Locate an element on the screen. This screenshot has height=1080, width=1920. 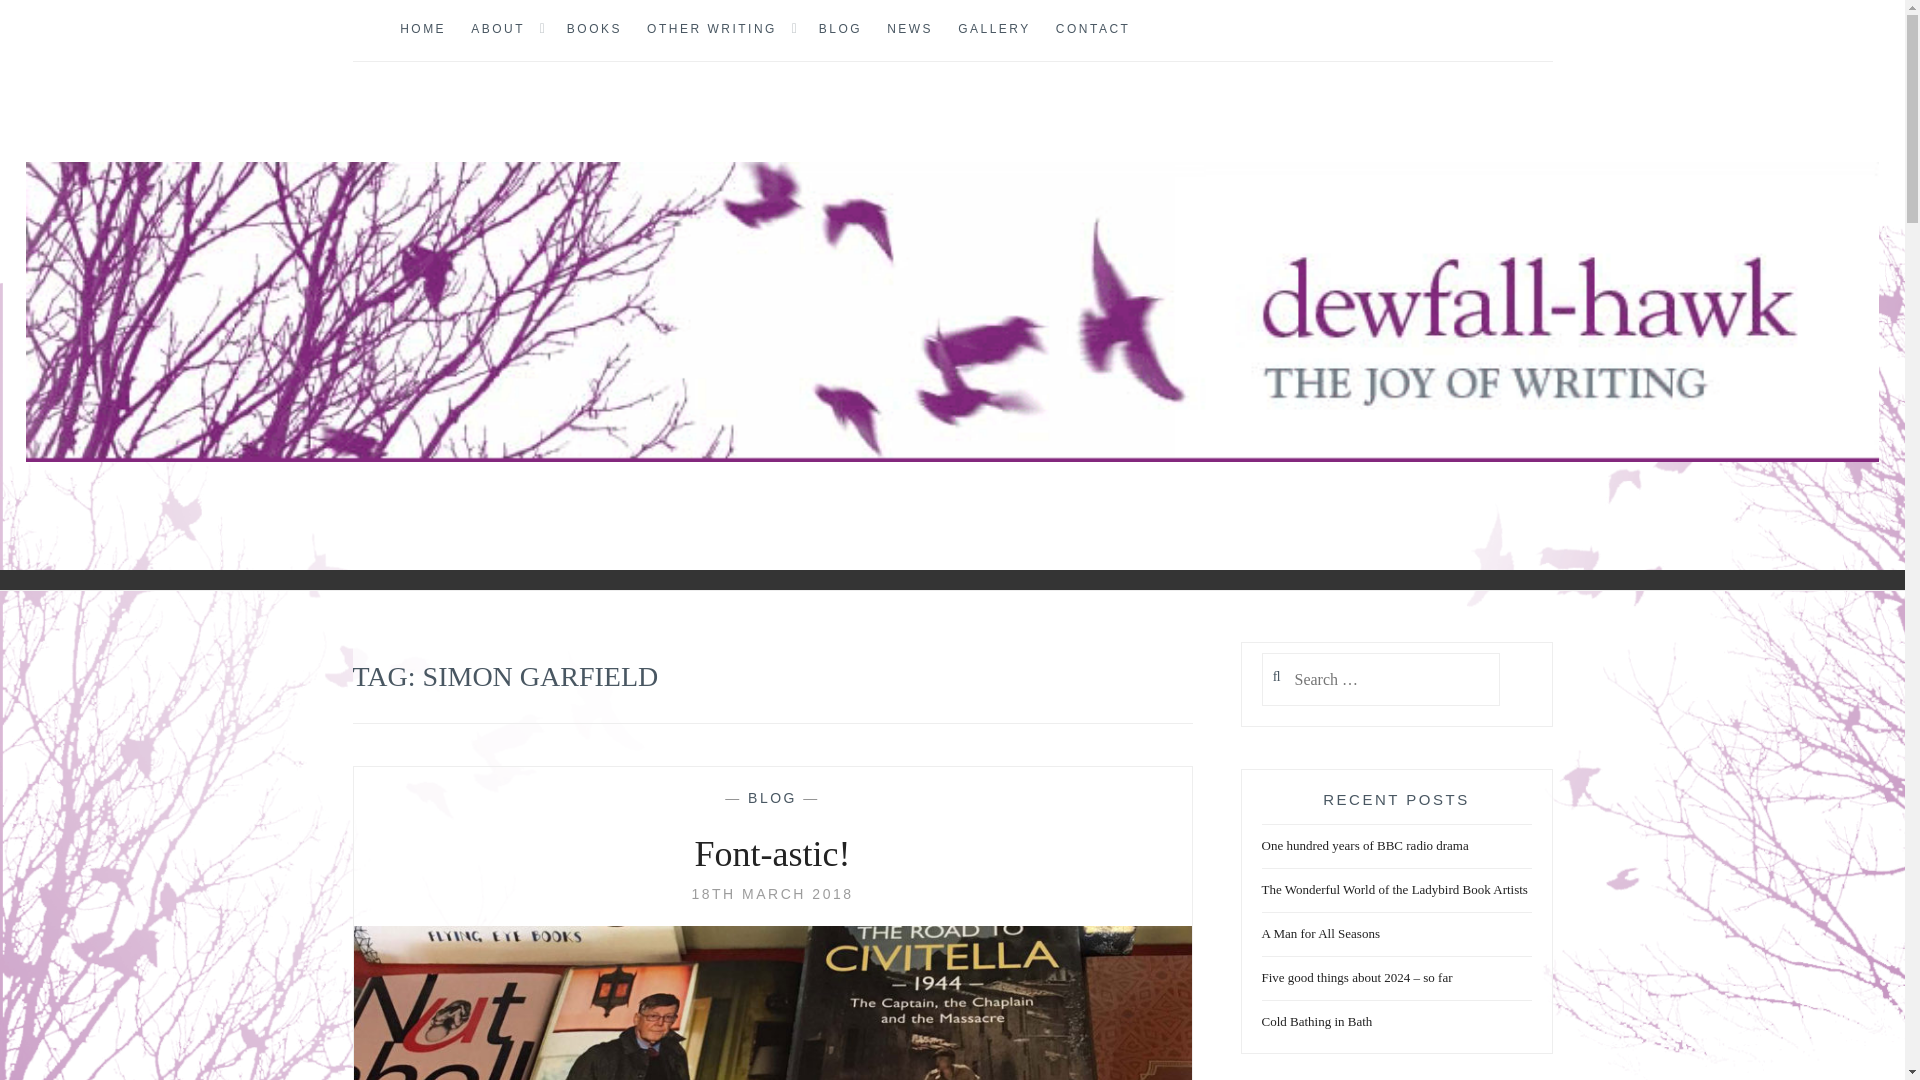
The Wonderful World of the Ladybird Book Artists is located at coordinates (1394, 890).